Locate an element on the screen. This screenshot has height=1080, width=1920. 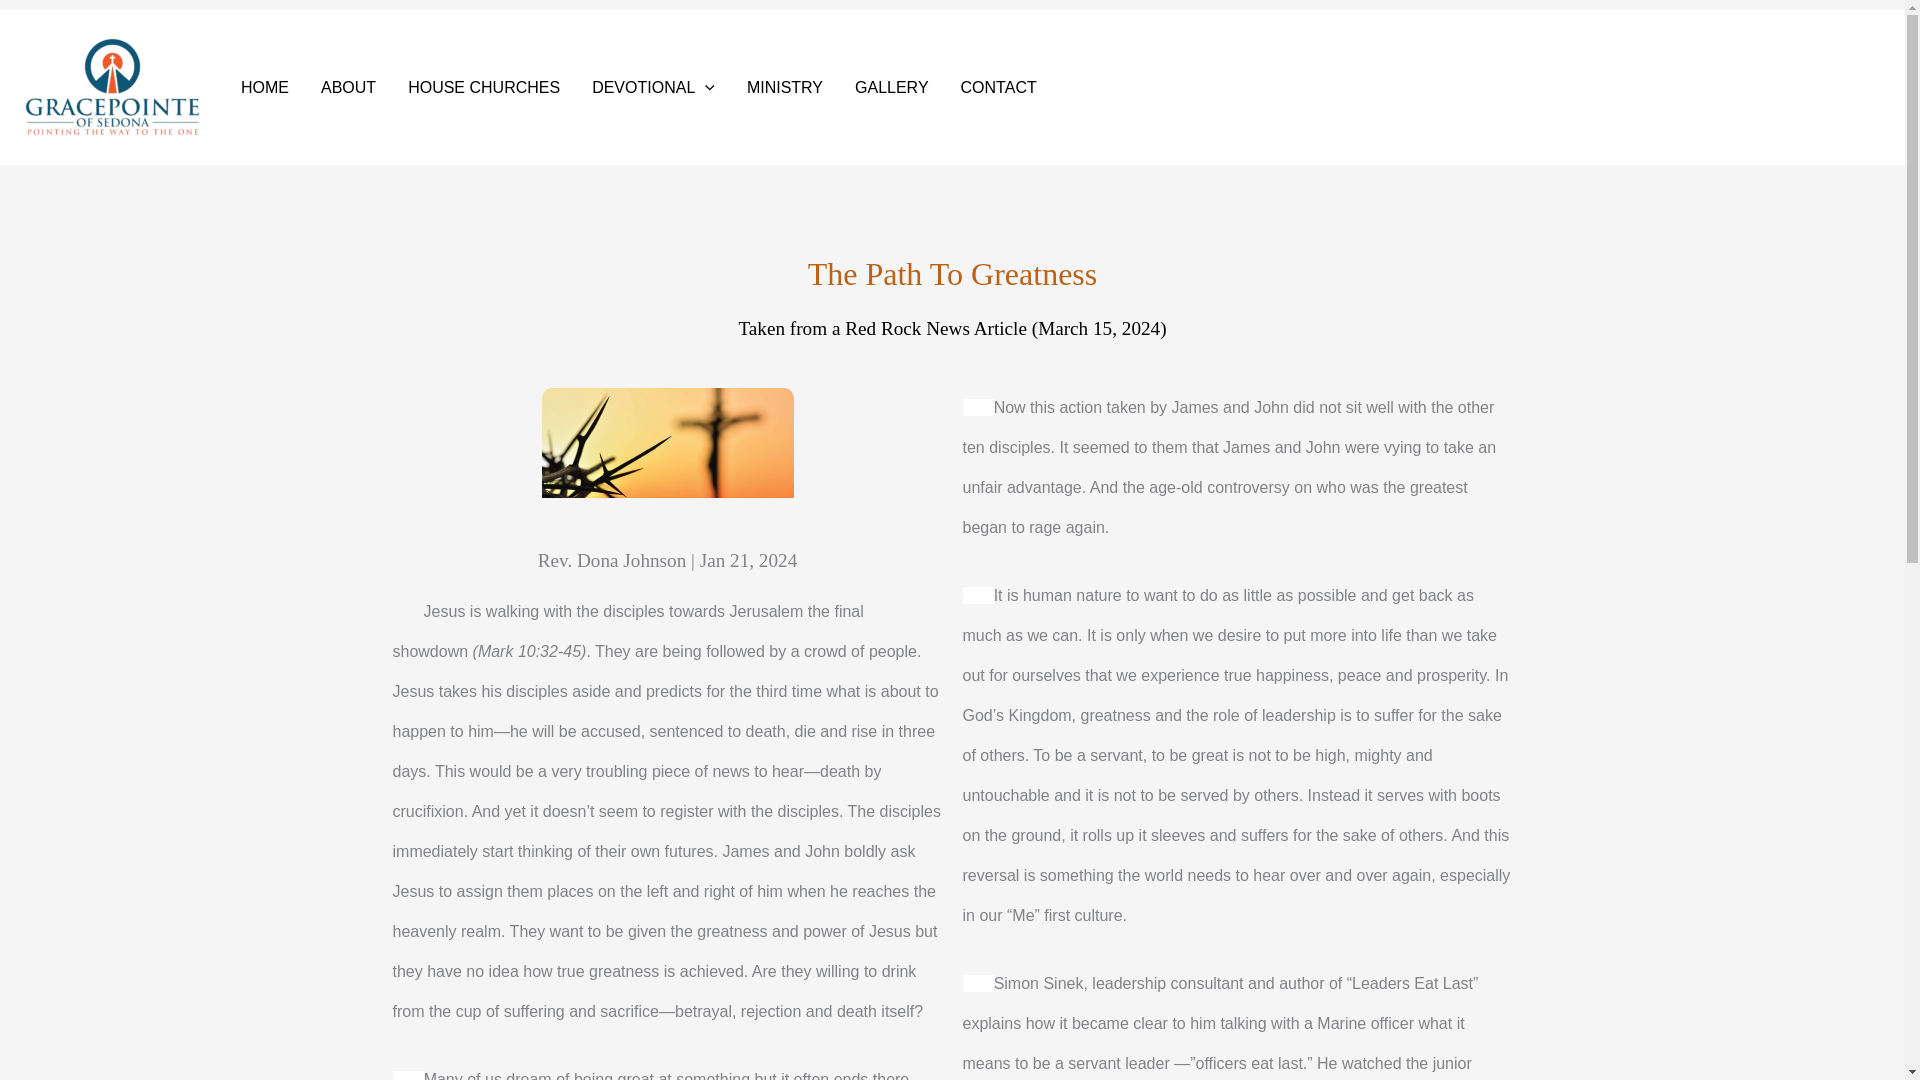
DEVOTIONAL is located at coordinates (654, 88).